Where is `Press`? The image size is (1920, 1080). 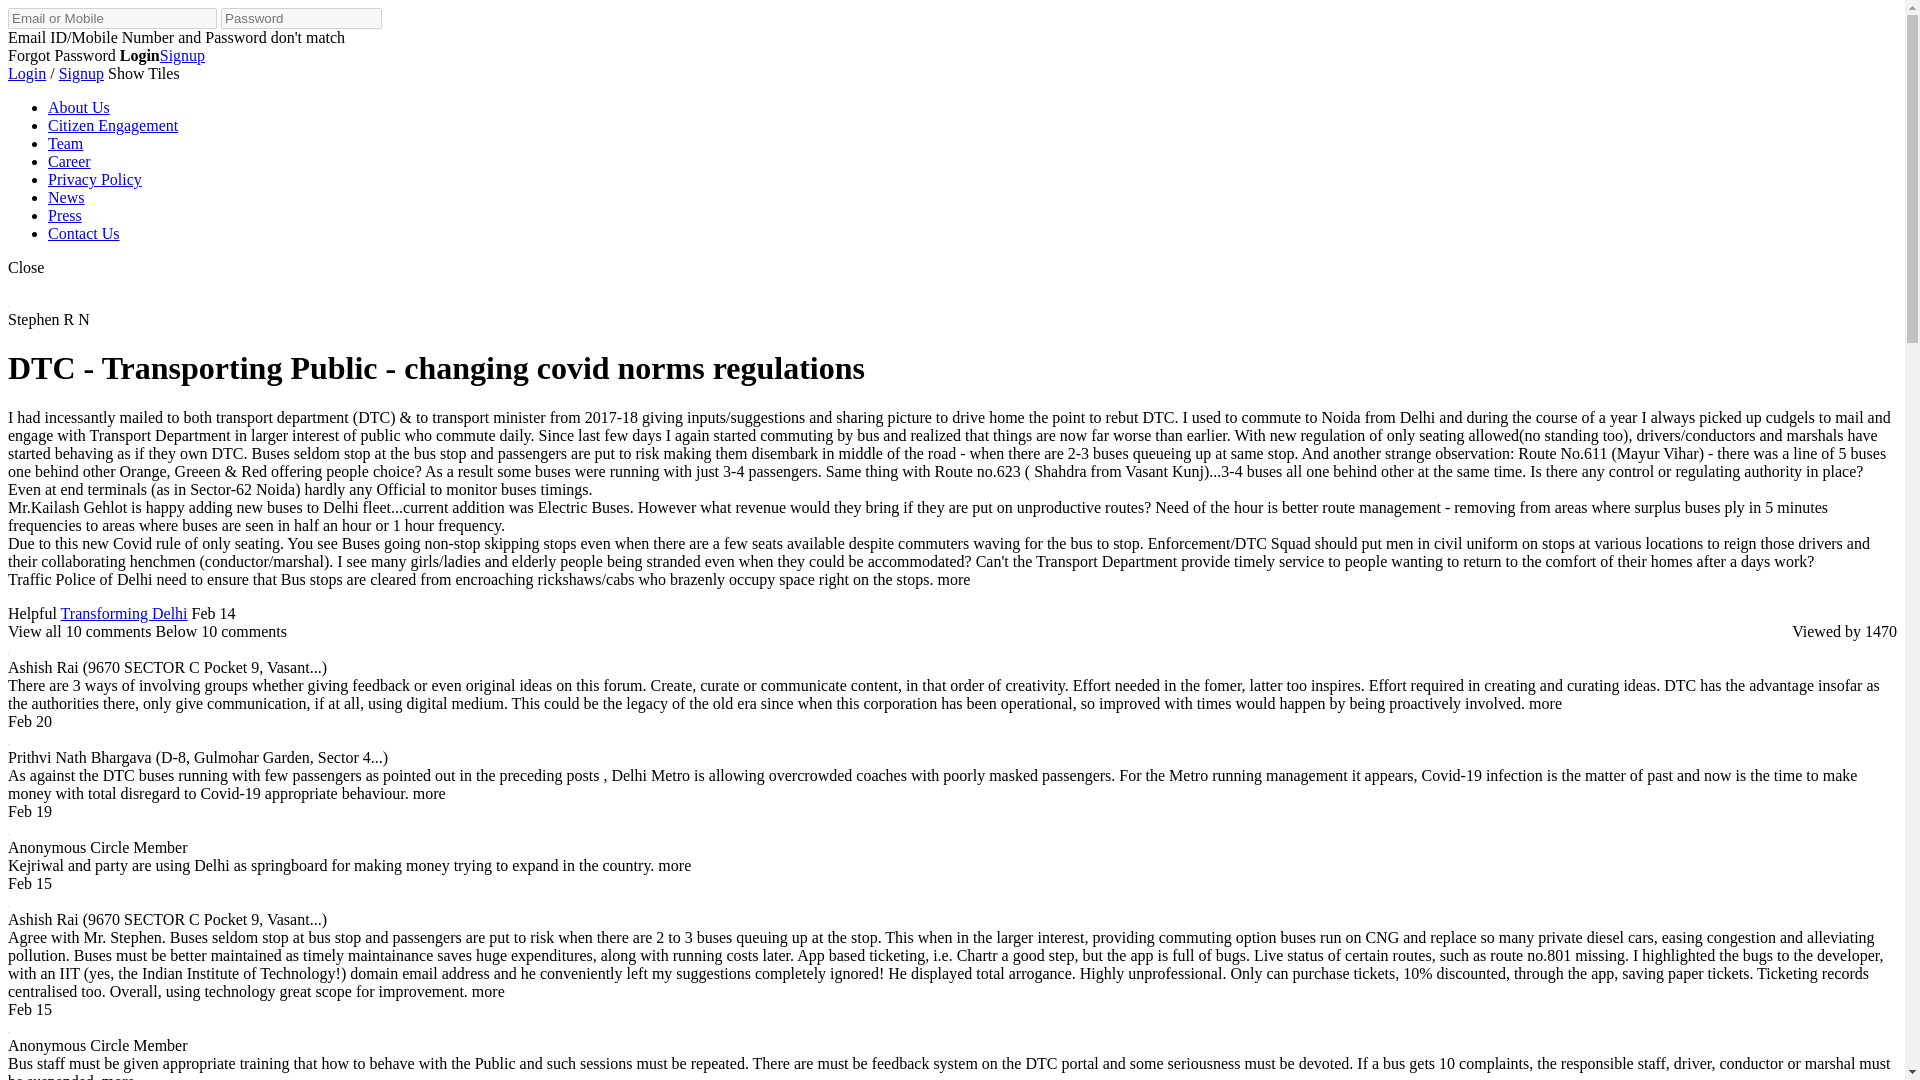
Press is located at coordinates (65, 215).